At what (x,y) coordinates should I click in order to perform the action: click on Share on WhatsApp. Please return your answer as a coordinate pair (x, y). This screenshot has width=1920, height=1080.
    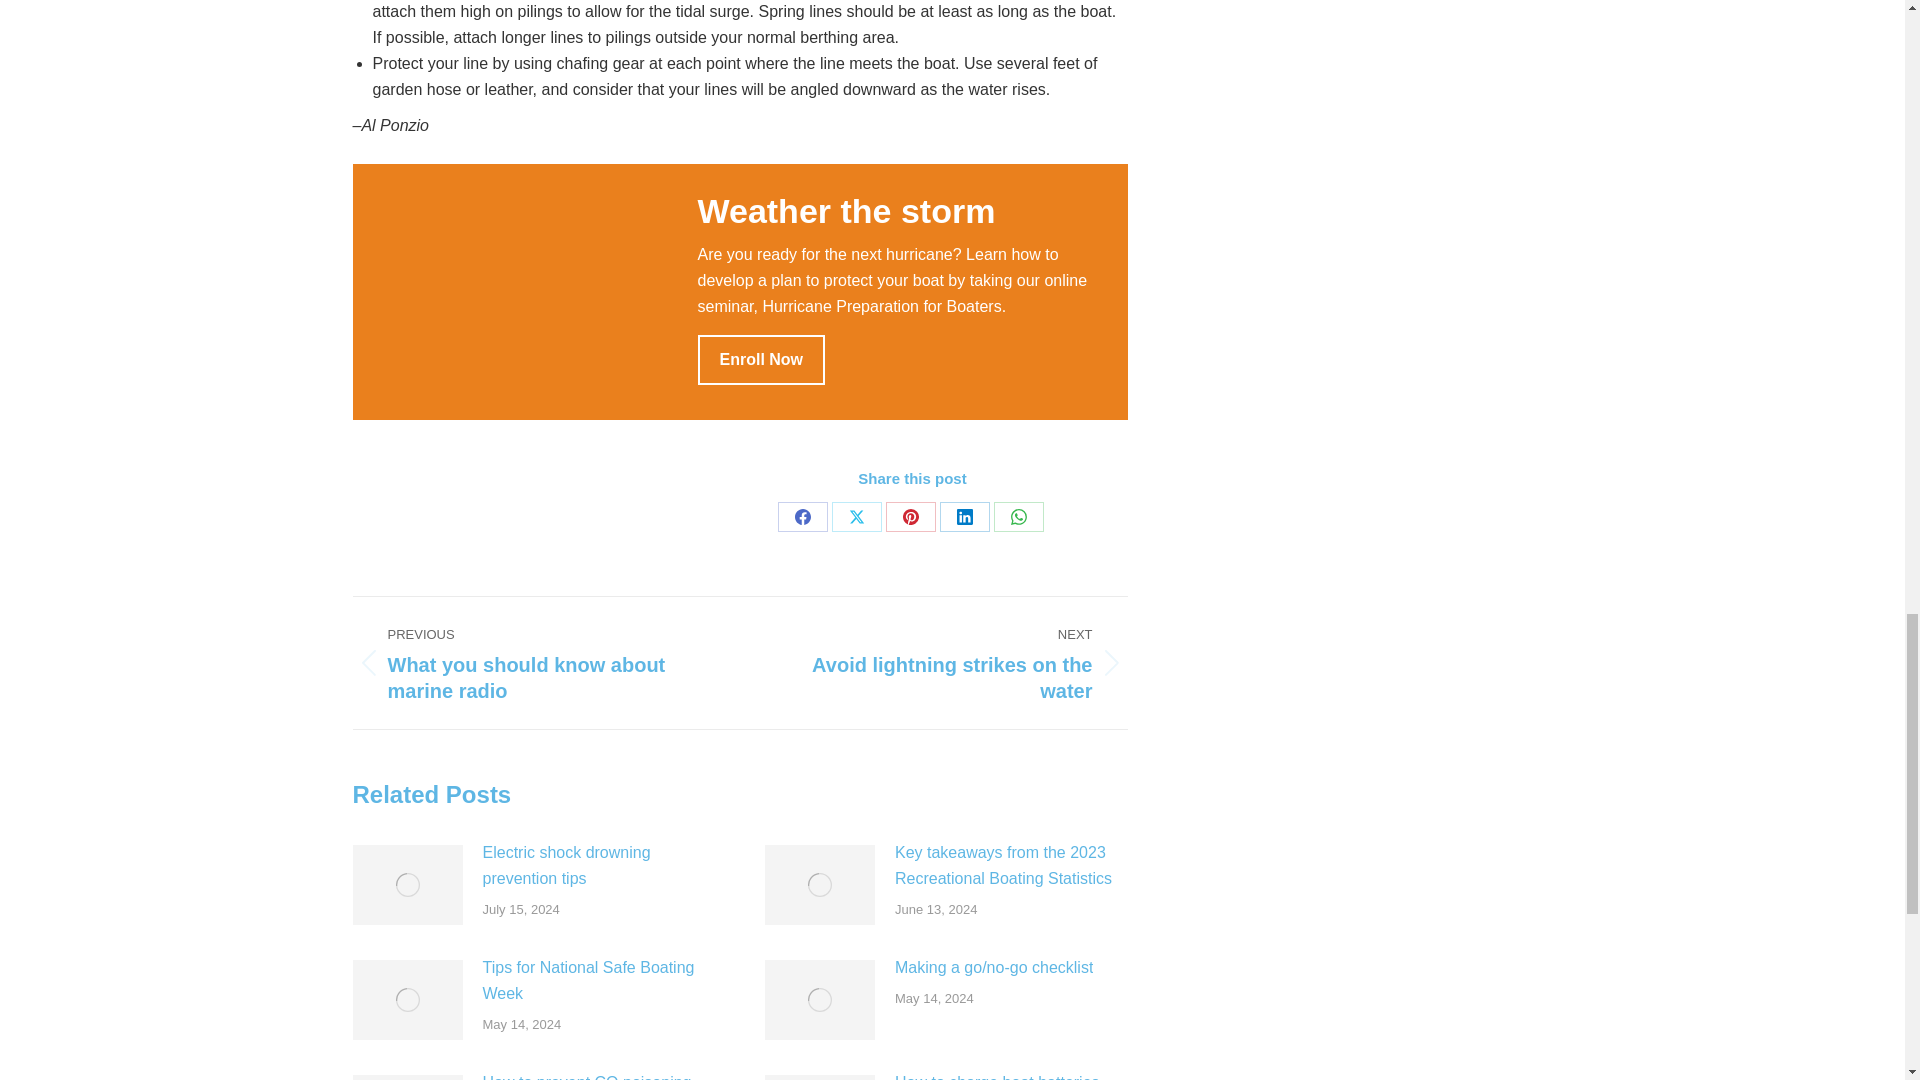
    Looking at the image, I should click on (1019, 517).